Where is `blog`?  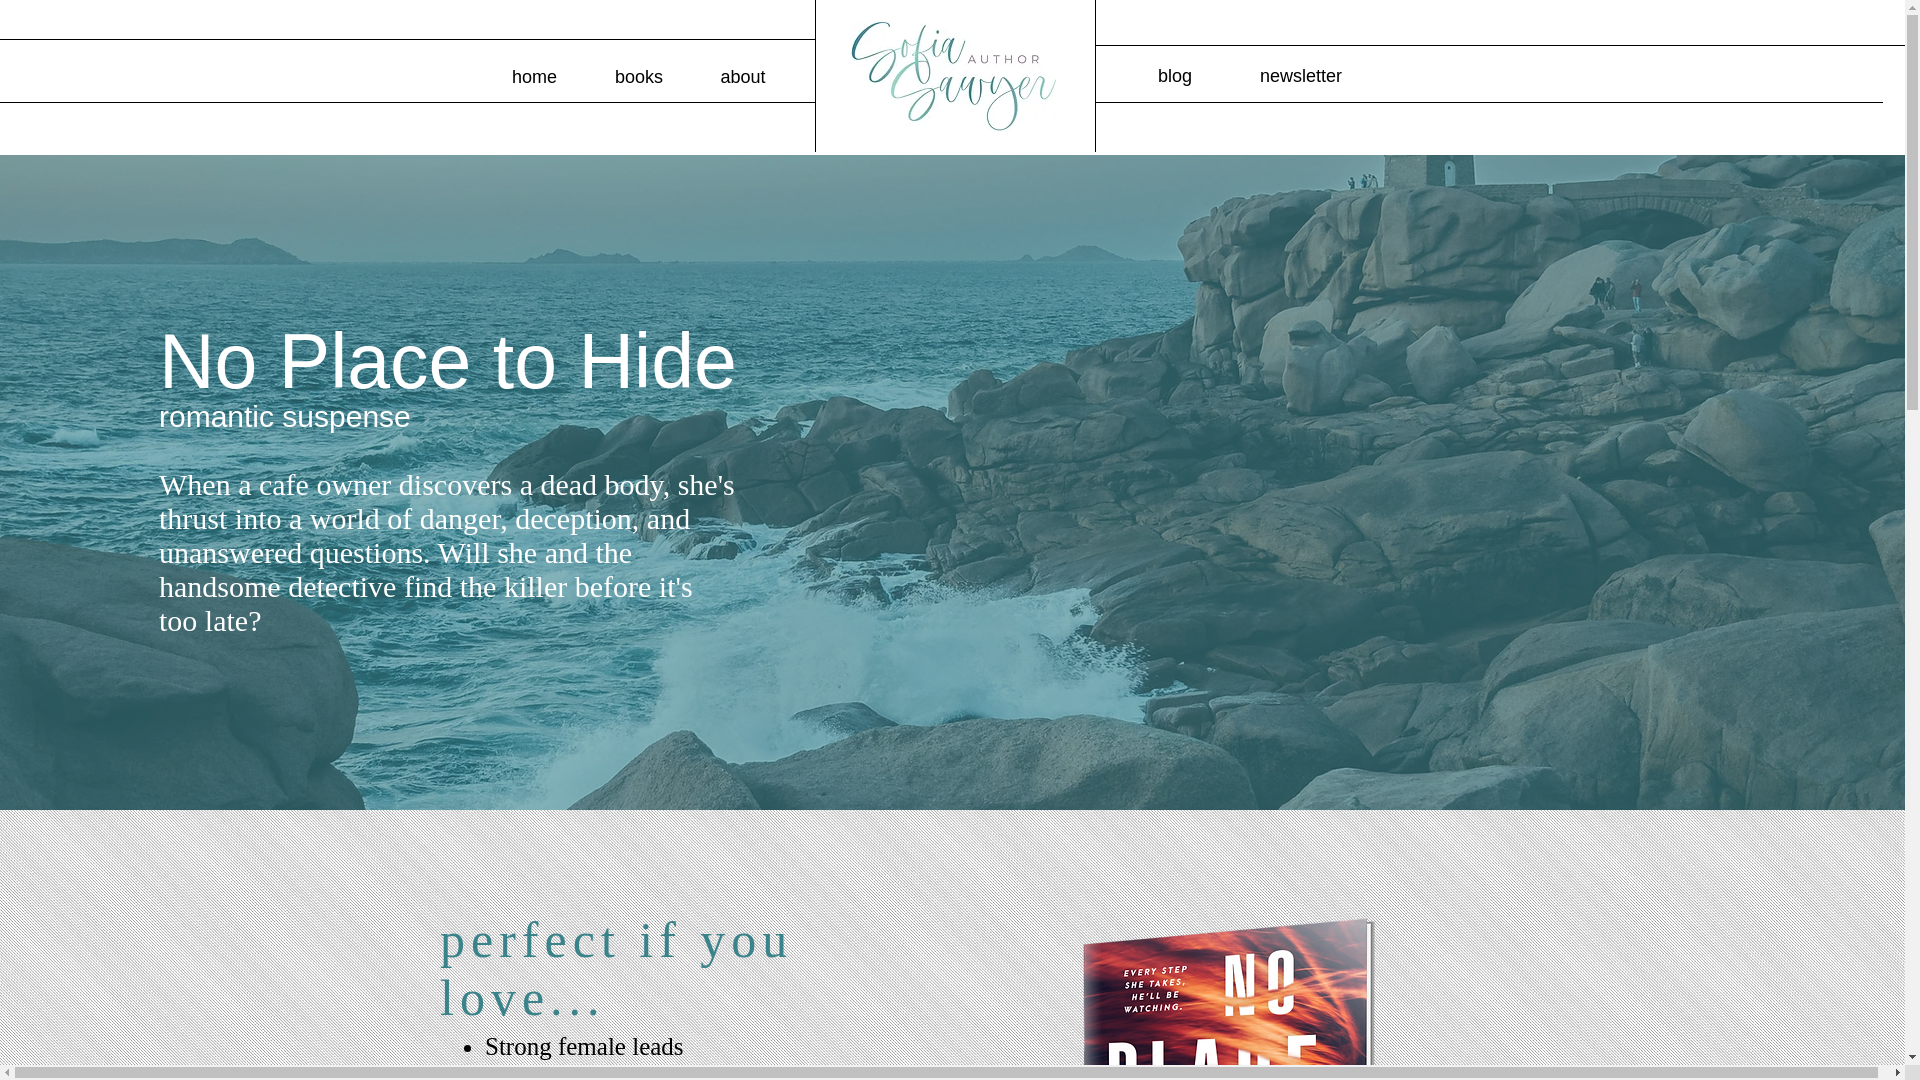 blog is located at coordinates (1174, 76).